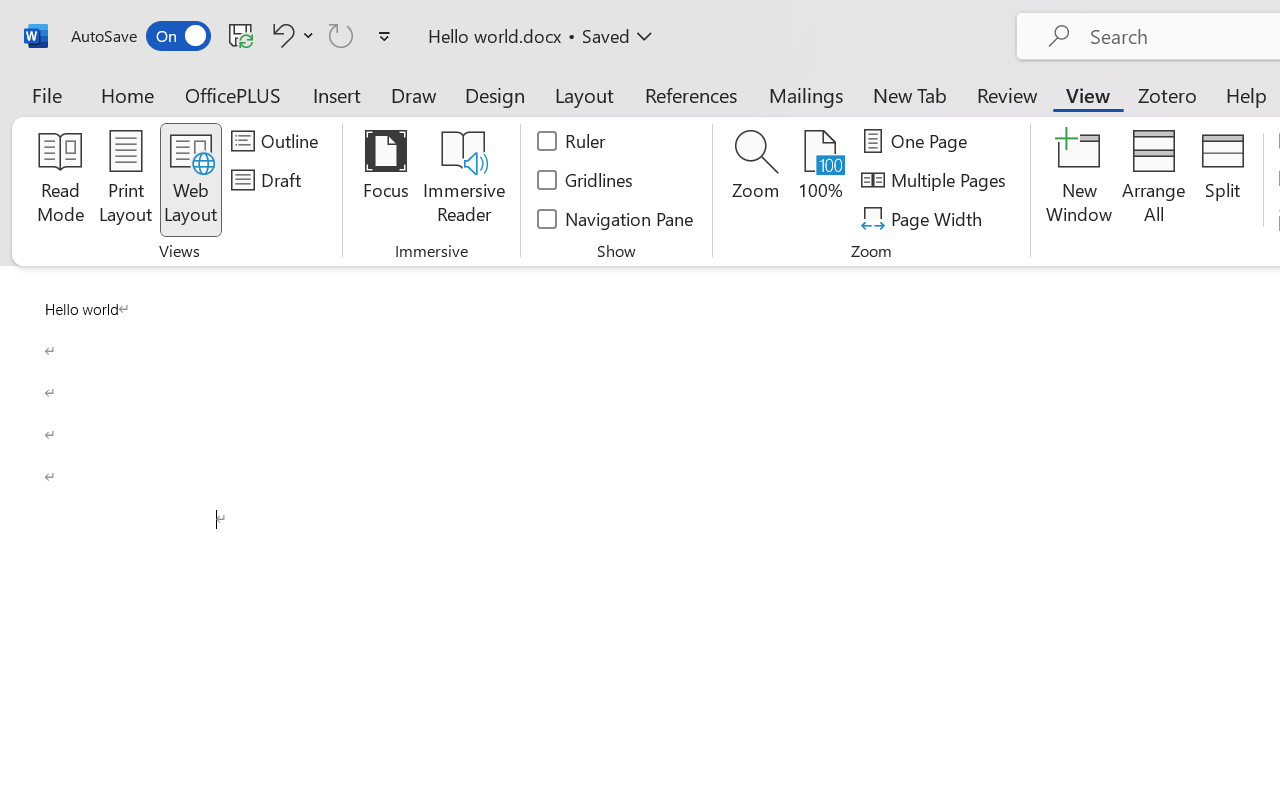 This screenshot has width=1280, height=800. What do you see at coordinates (936, 180) in the screenshot?
I see `Multiple Pages` at bounding box center [936, 180].